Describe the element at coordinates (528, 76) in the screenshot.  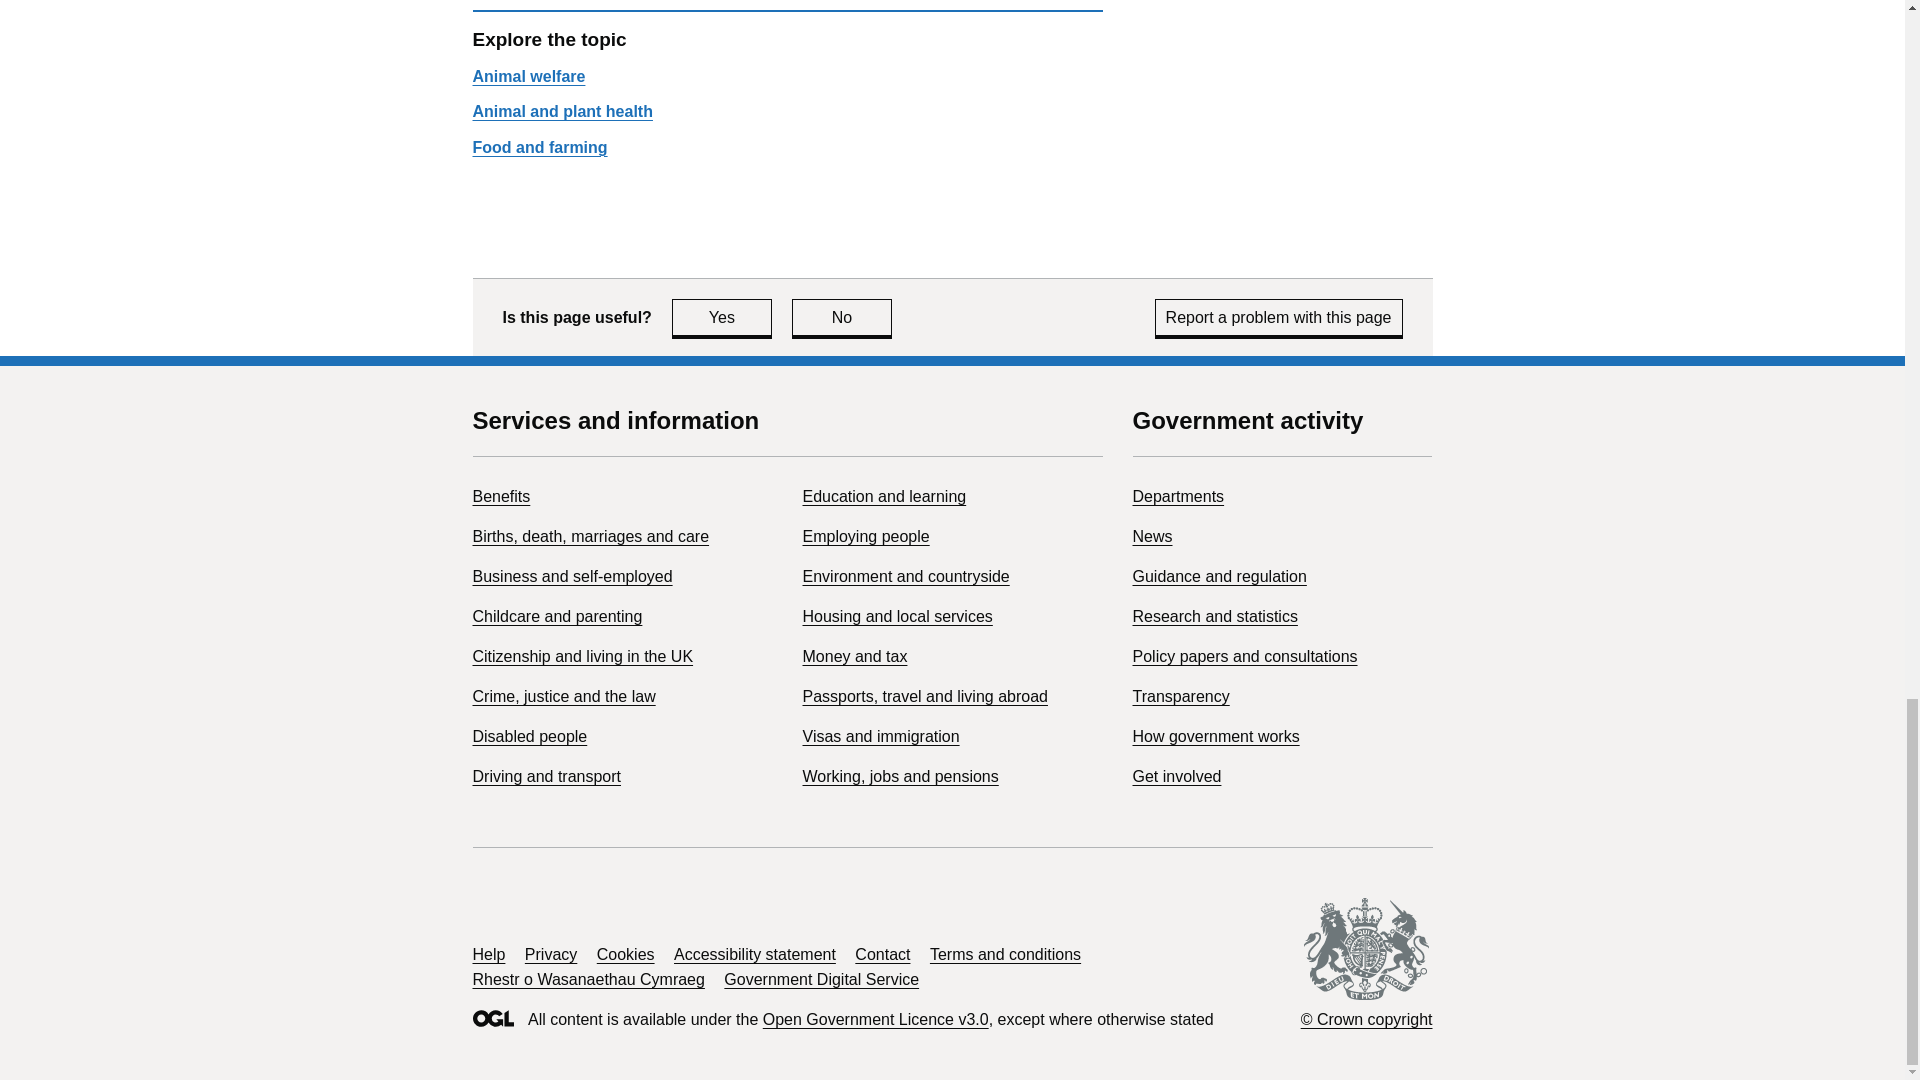
I see `Environment and countryside` at that location.